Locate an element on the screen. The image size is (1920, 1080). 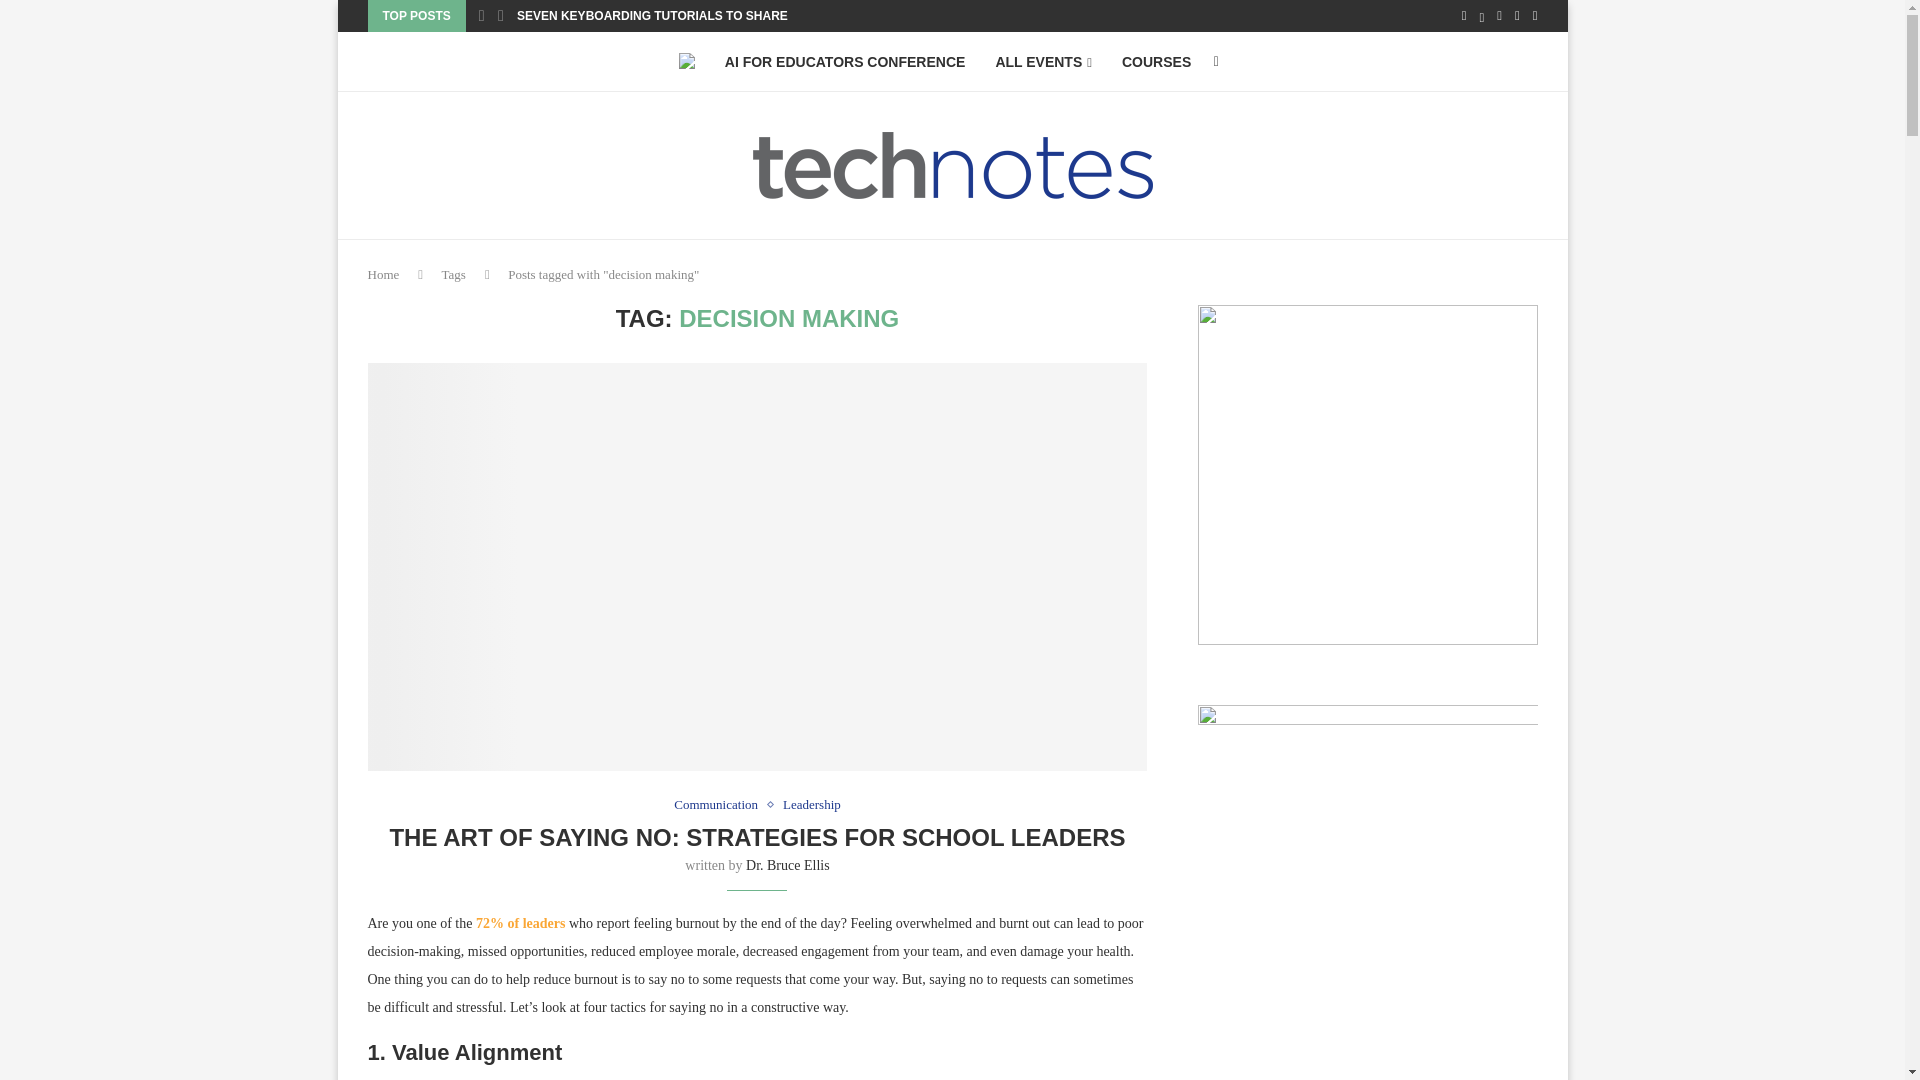
Dr. Bruce Ellis is located at coordinates (788, 864).